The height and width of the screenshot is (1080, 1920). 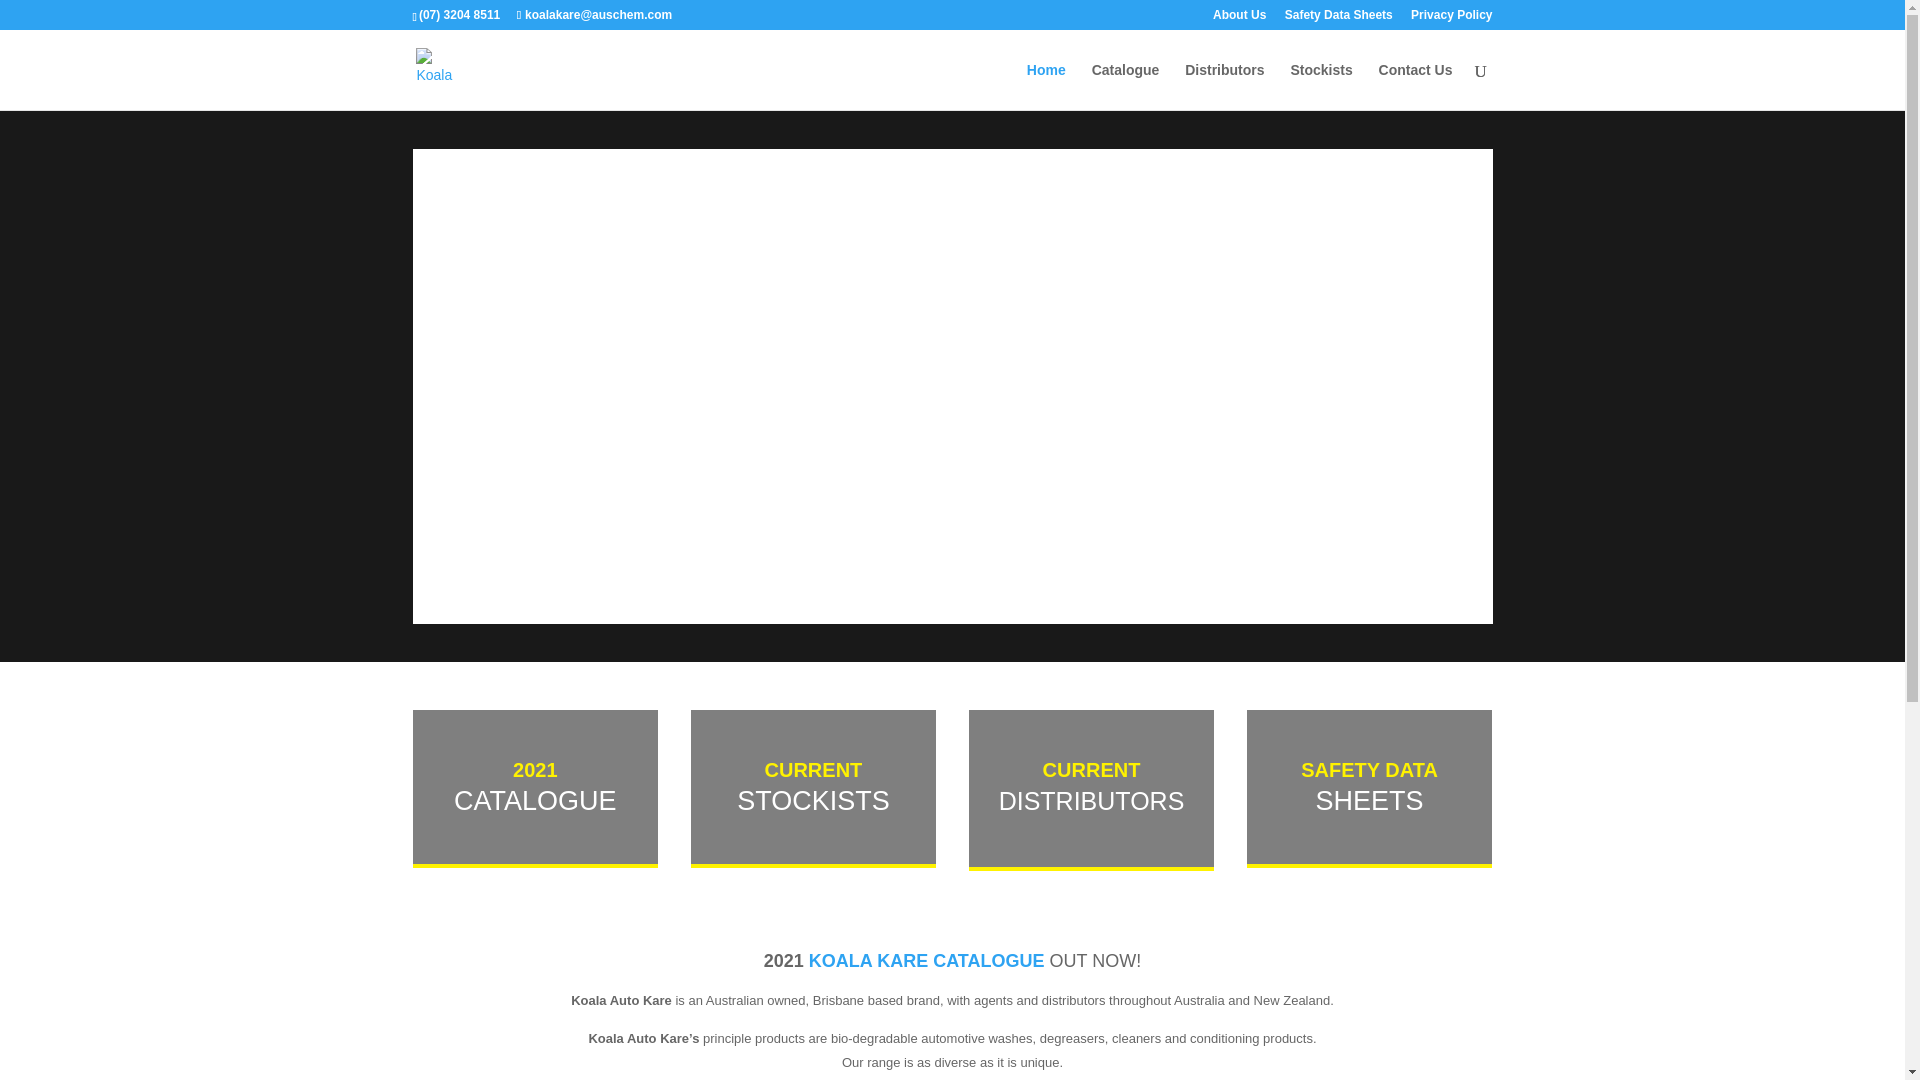 What do you see at coordinates (814, 770) in the screenshot?
I see `CURRENT` at bounding box center [814, 770].